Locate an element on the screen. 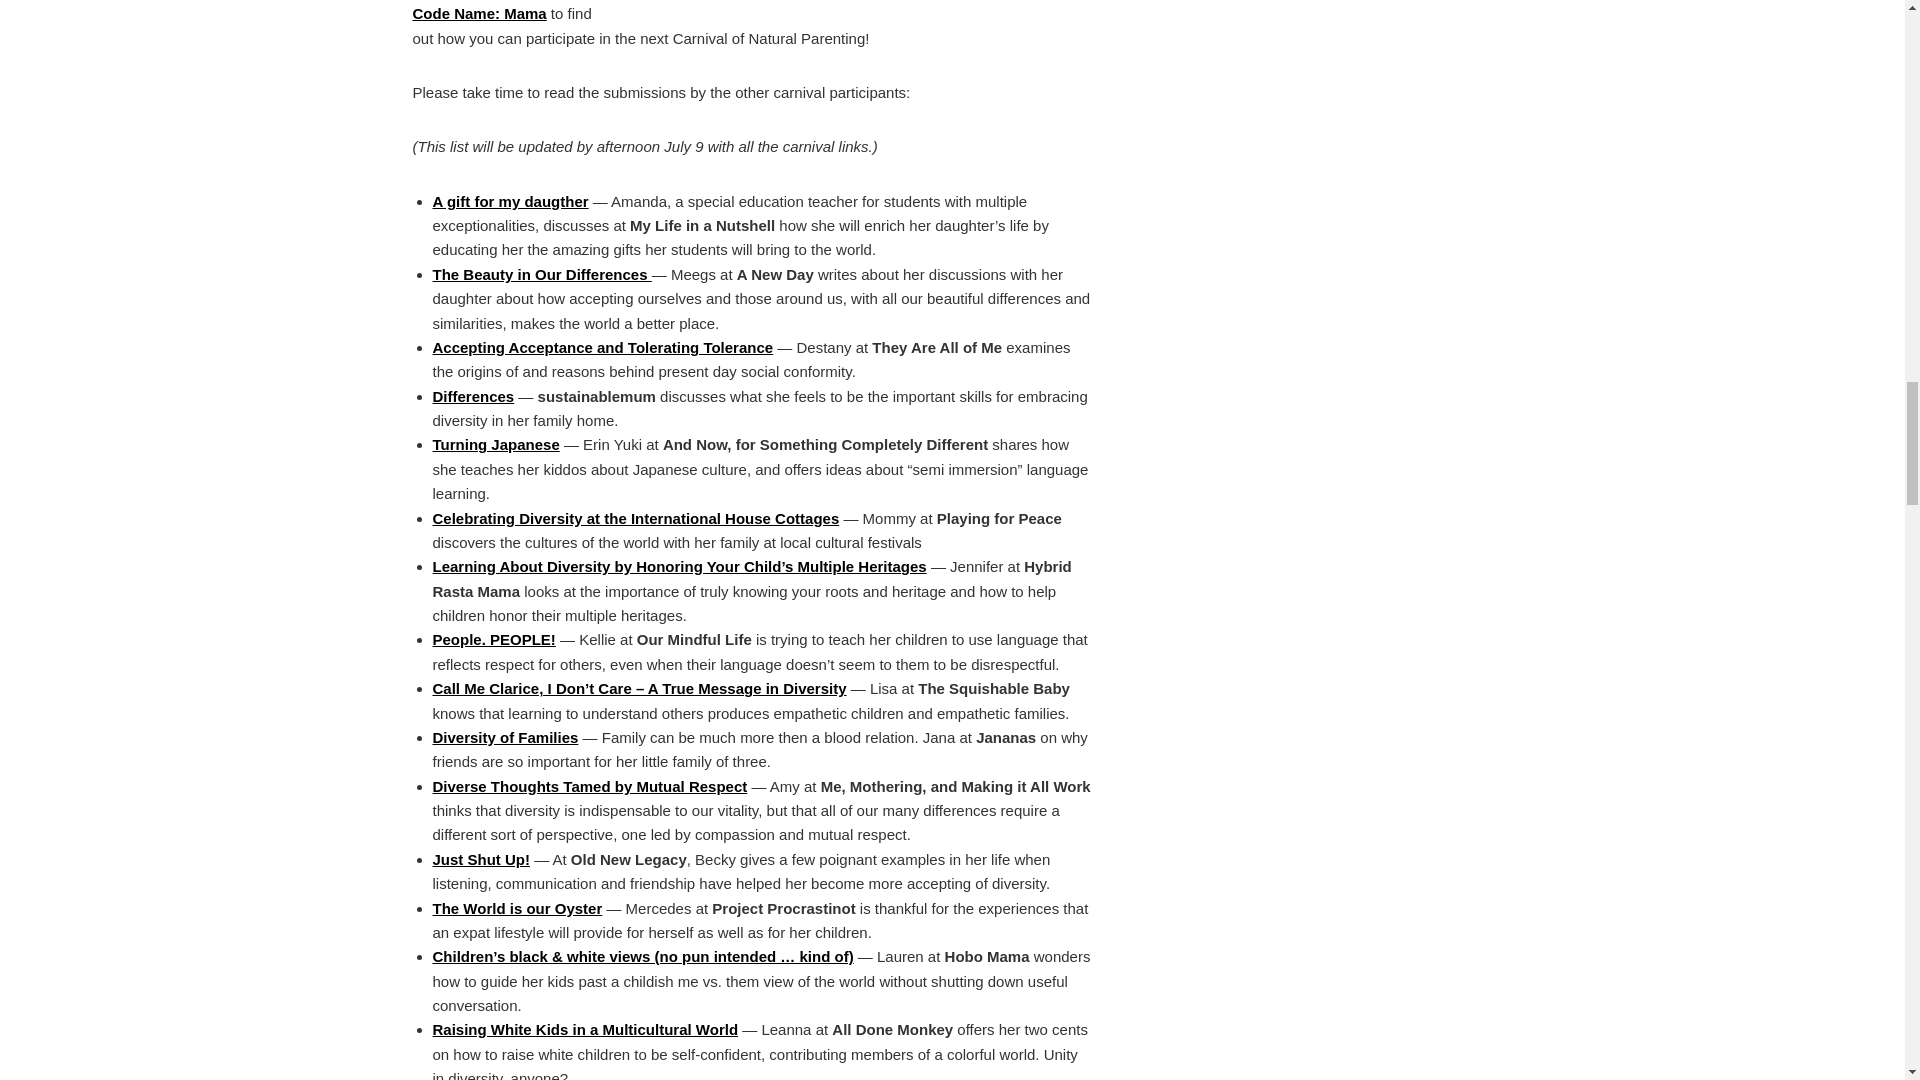 This screenshot has width=1920, height=1080. Diversity of Families is located at coordinates (504, 738).